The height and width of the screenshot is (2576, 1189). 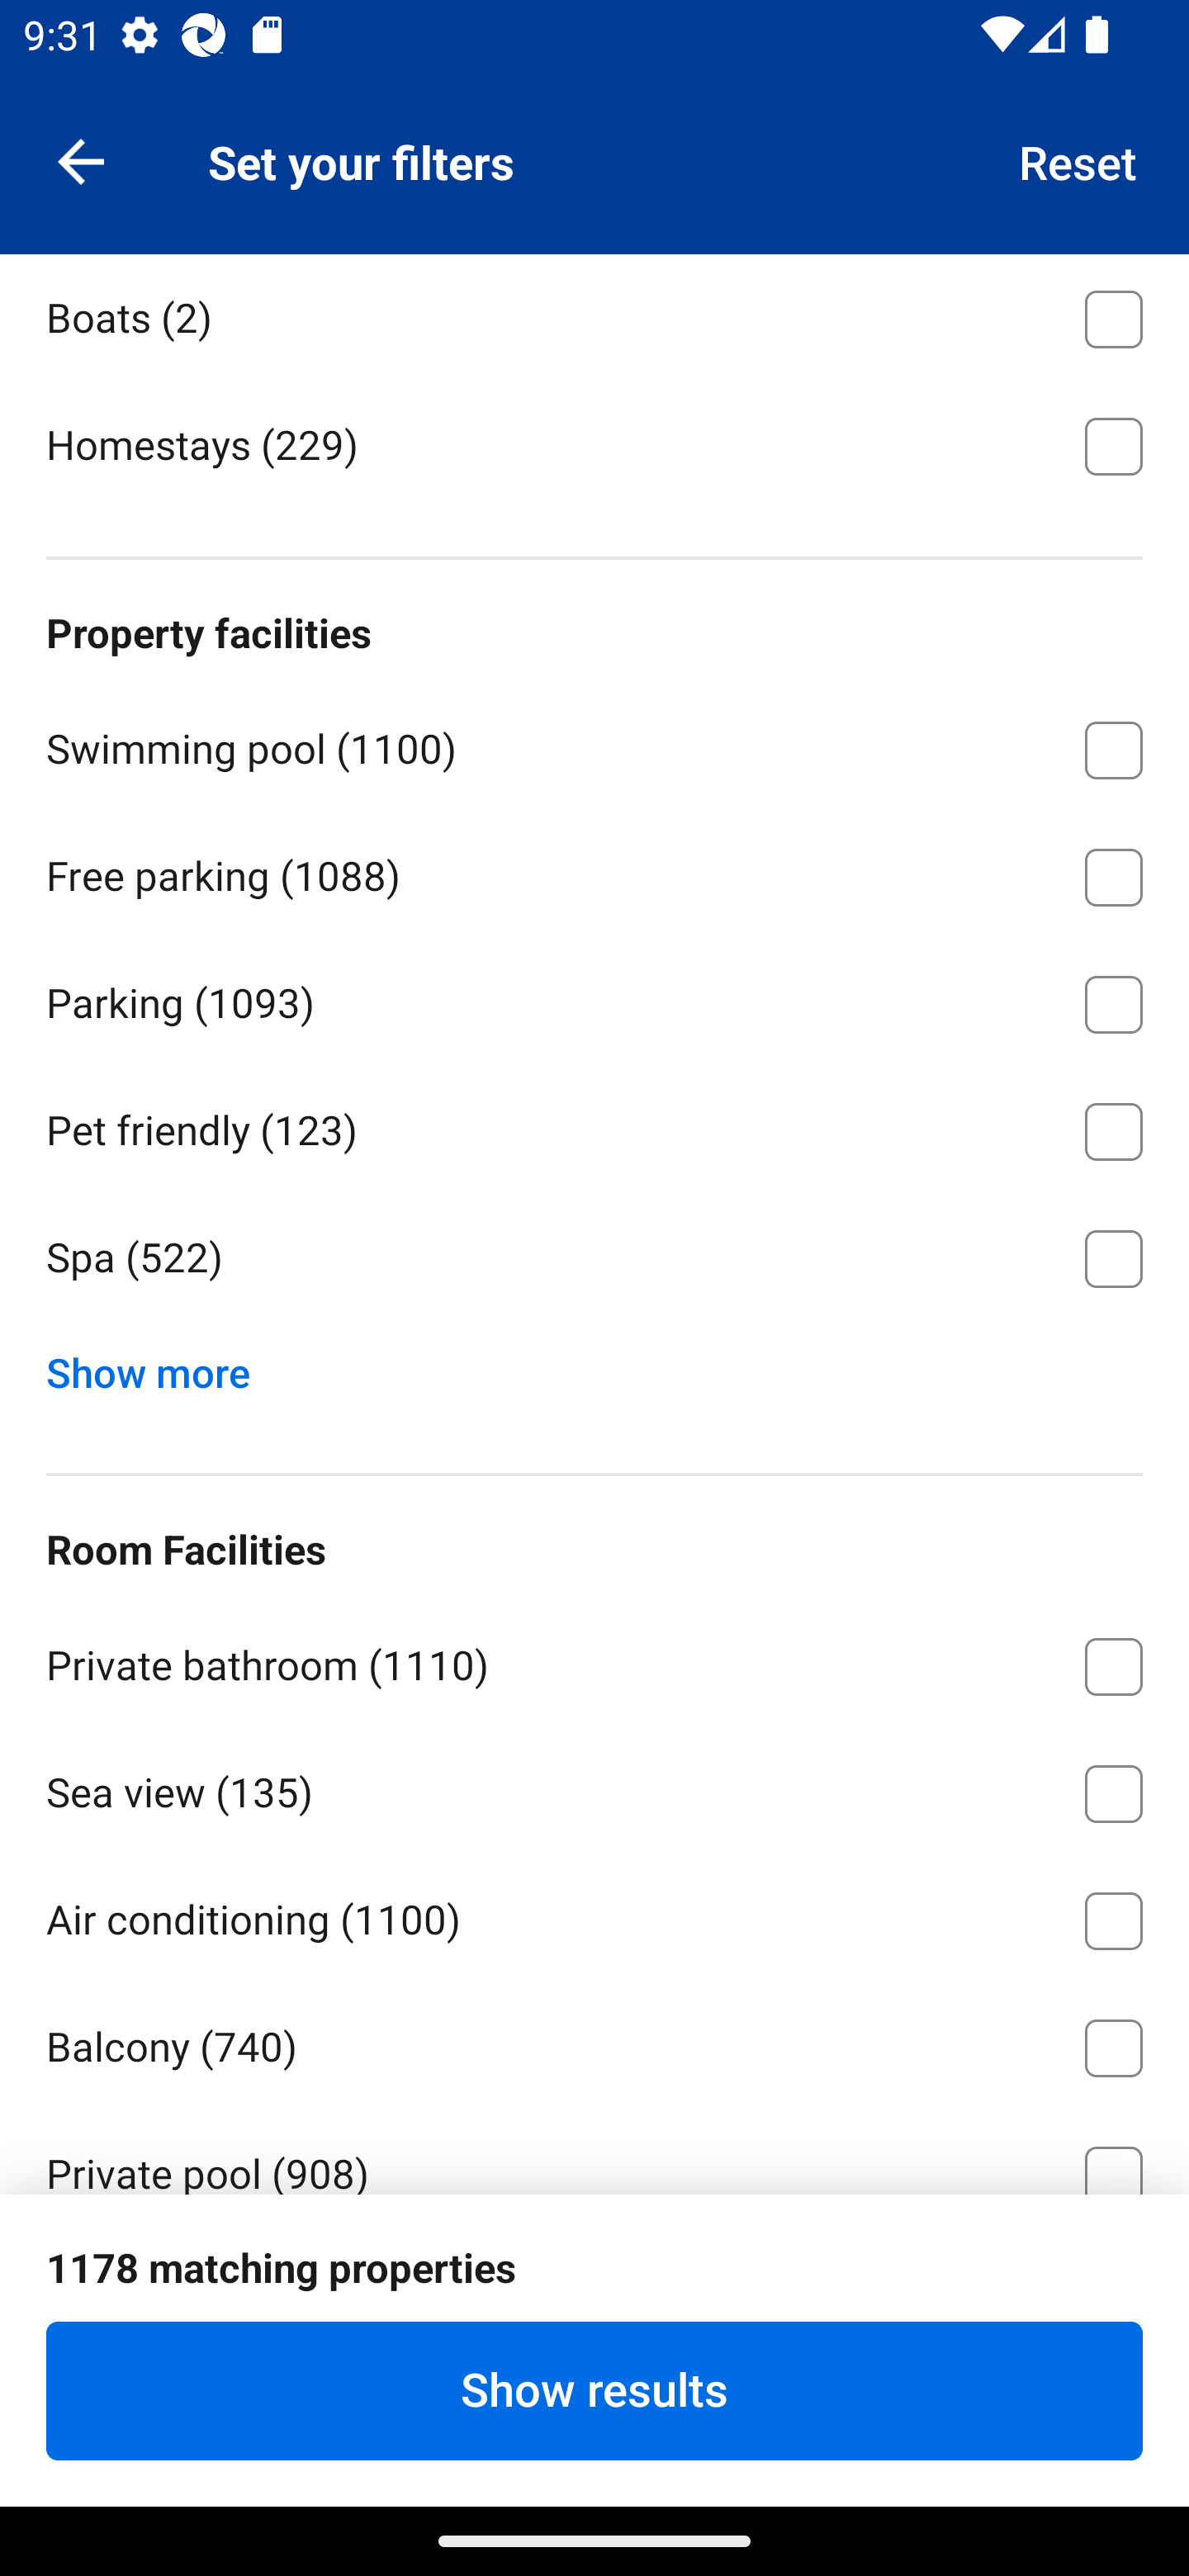 I want to click on Swimming pool ⁦(1100), so click(x=594, y=744).